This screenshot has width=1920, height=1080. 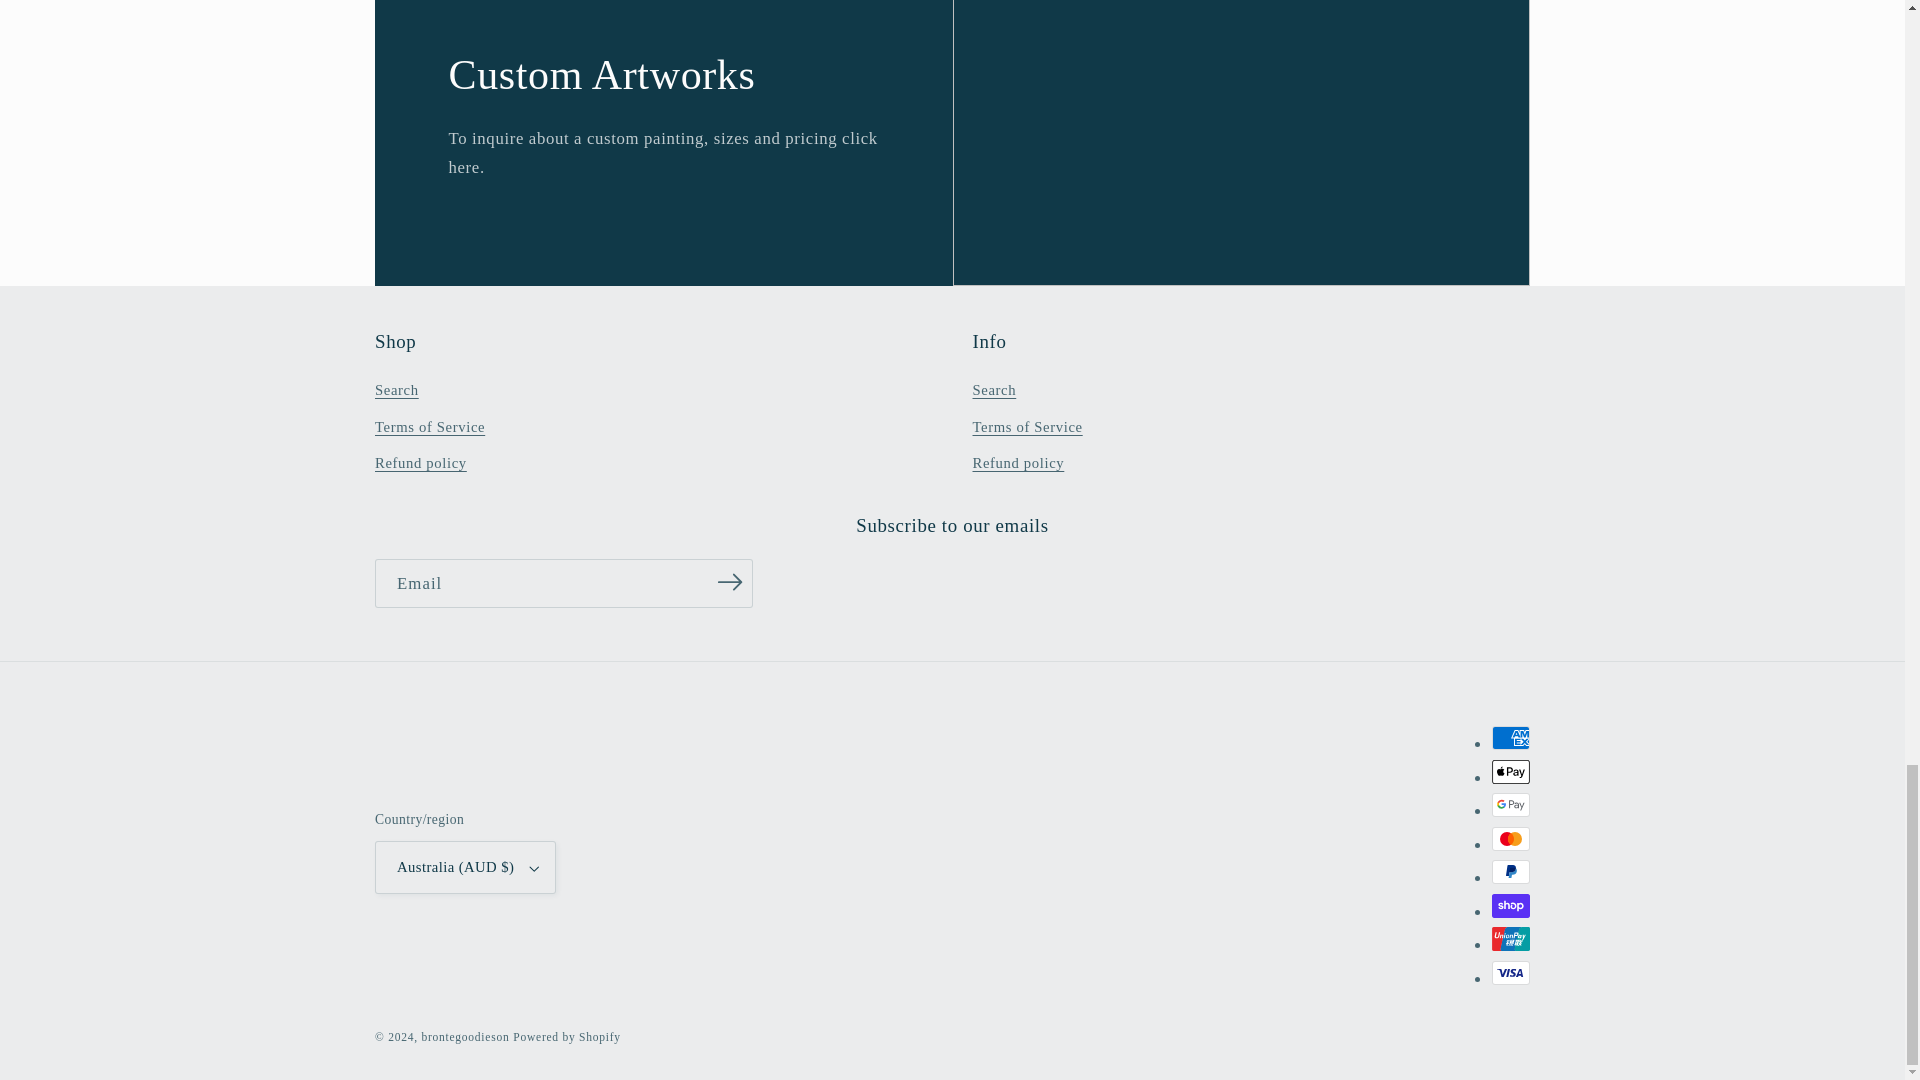 What do you see at coordinates (1510, 938) in the screenshot?
I see `Union Pay` at bounding box center [1510, 938].